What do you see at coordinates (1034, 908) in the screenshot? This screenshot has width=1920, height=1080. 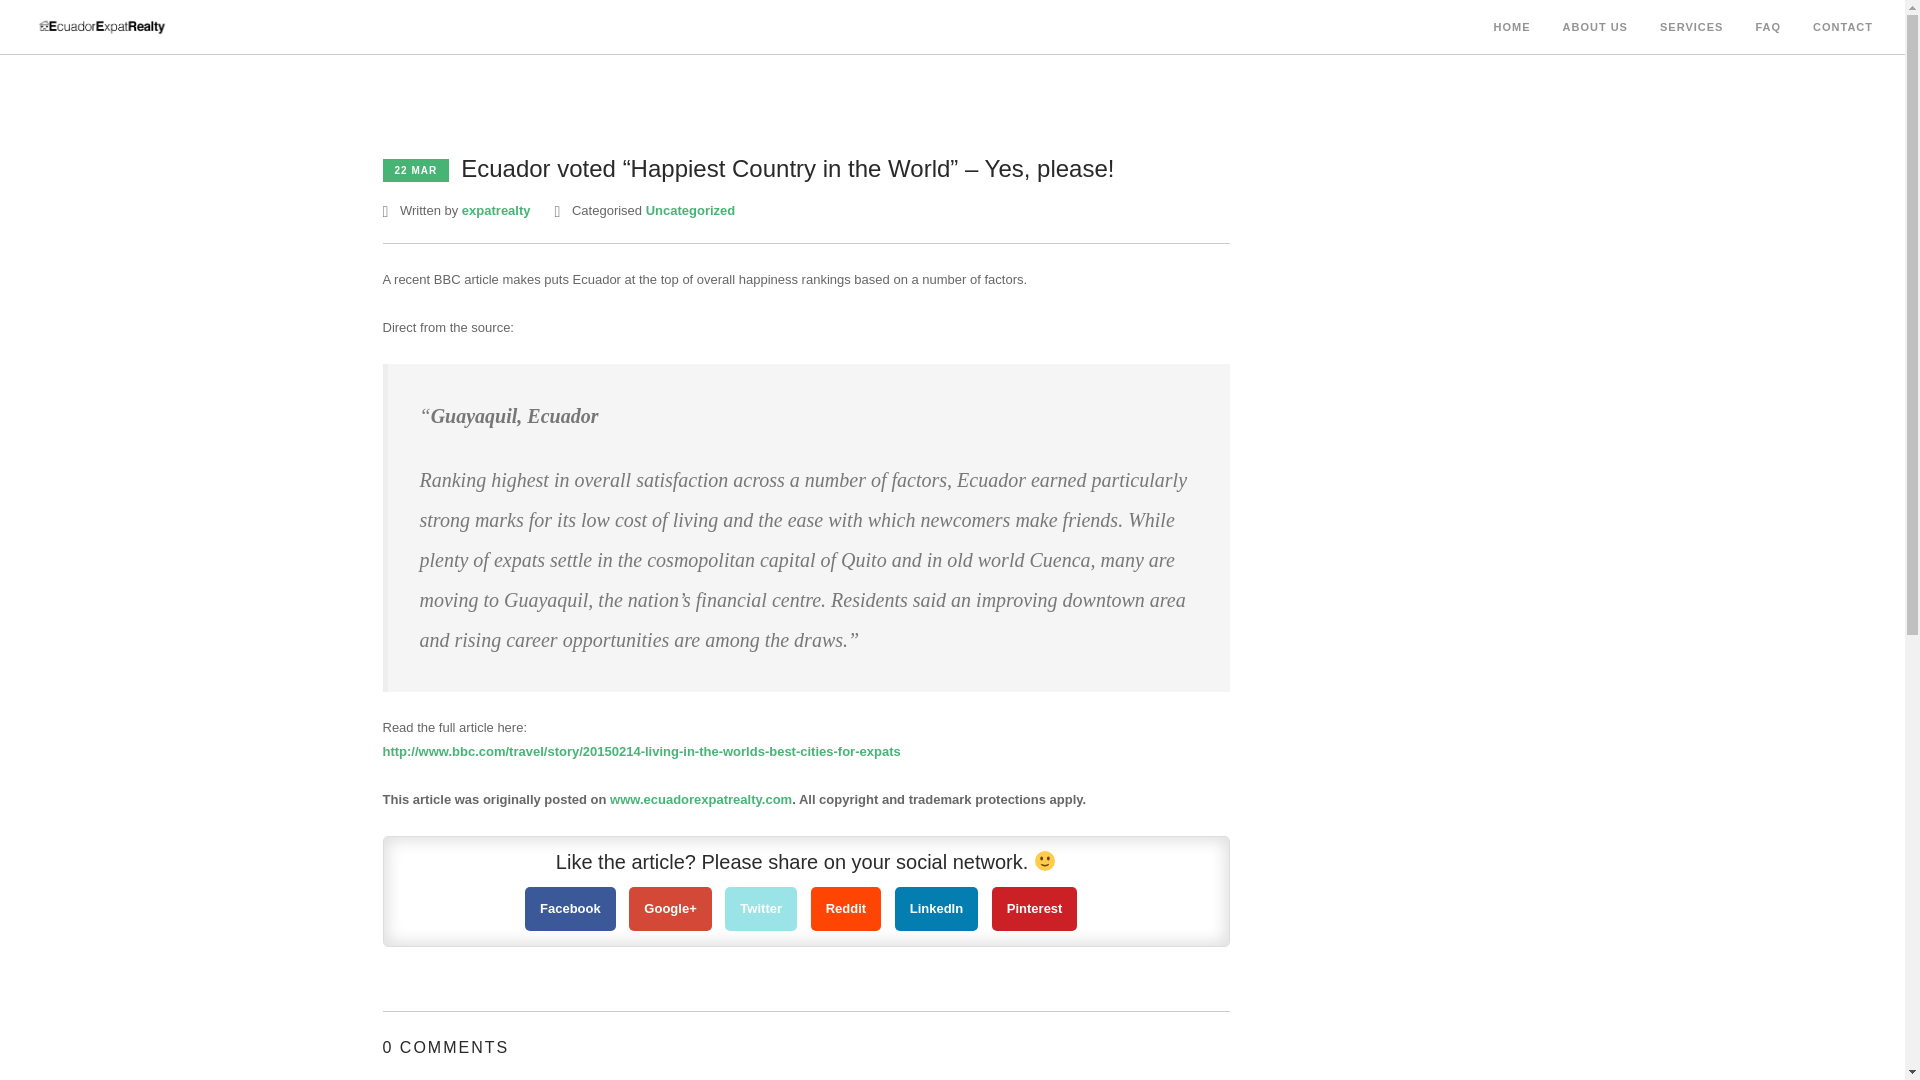 I see `Pinterest` at bounding box center [1034, 908].